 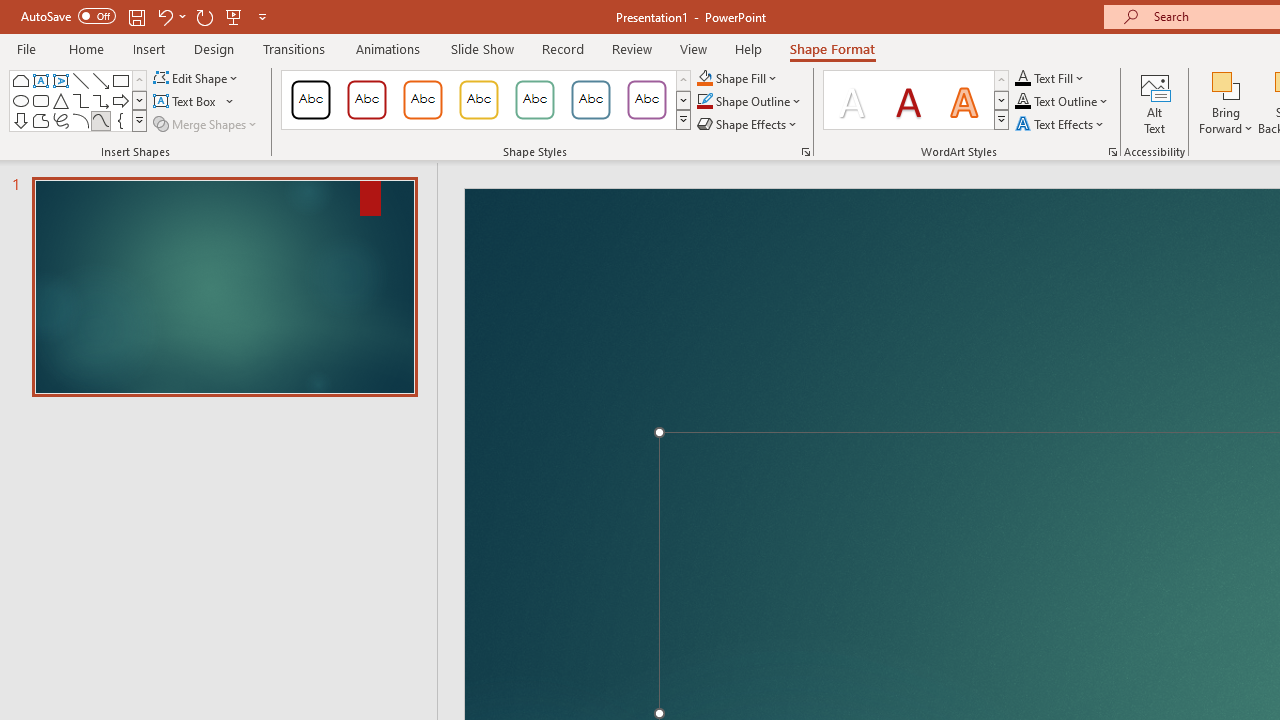 I want to click on Arrow: Right, so click(x=120, y=100).